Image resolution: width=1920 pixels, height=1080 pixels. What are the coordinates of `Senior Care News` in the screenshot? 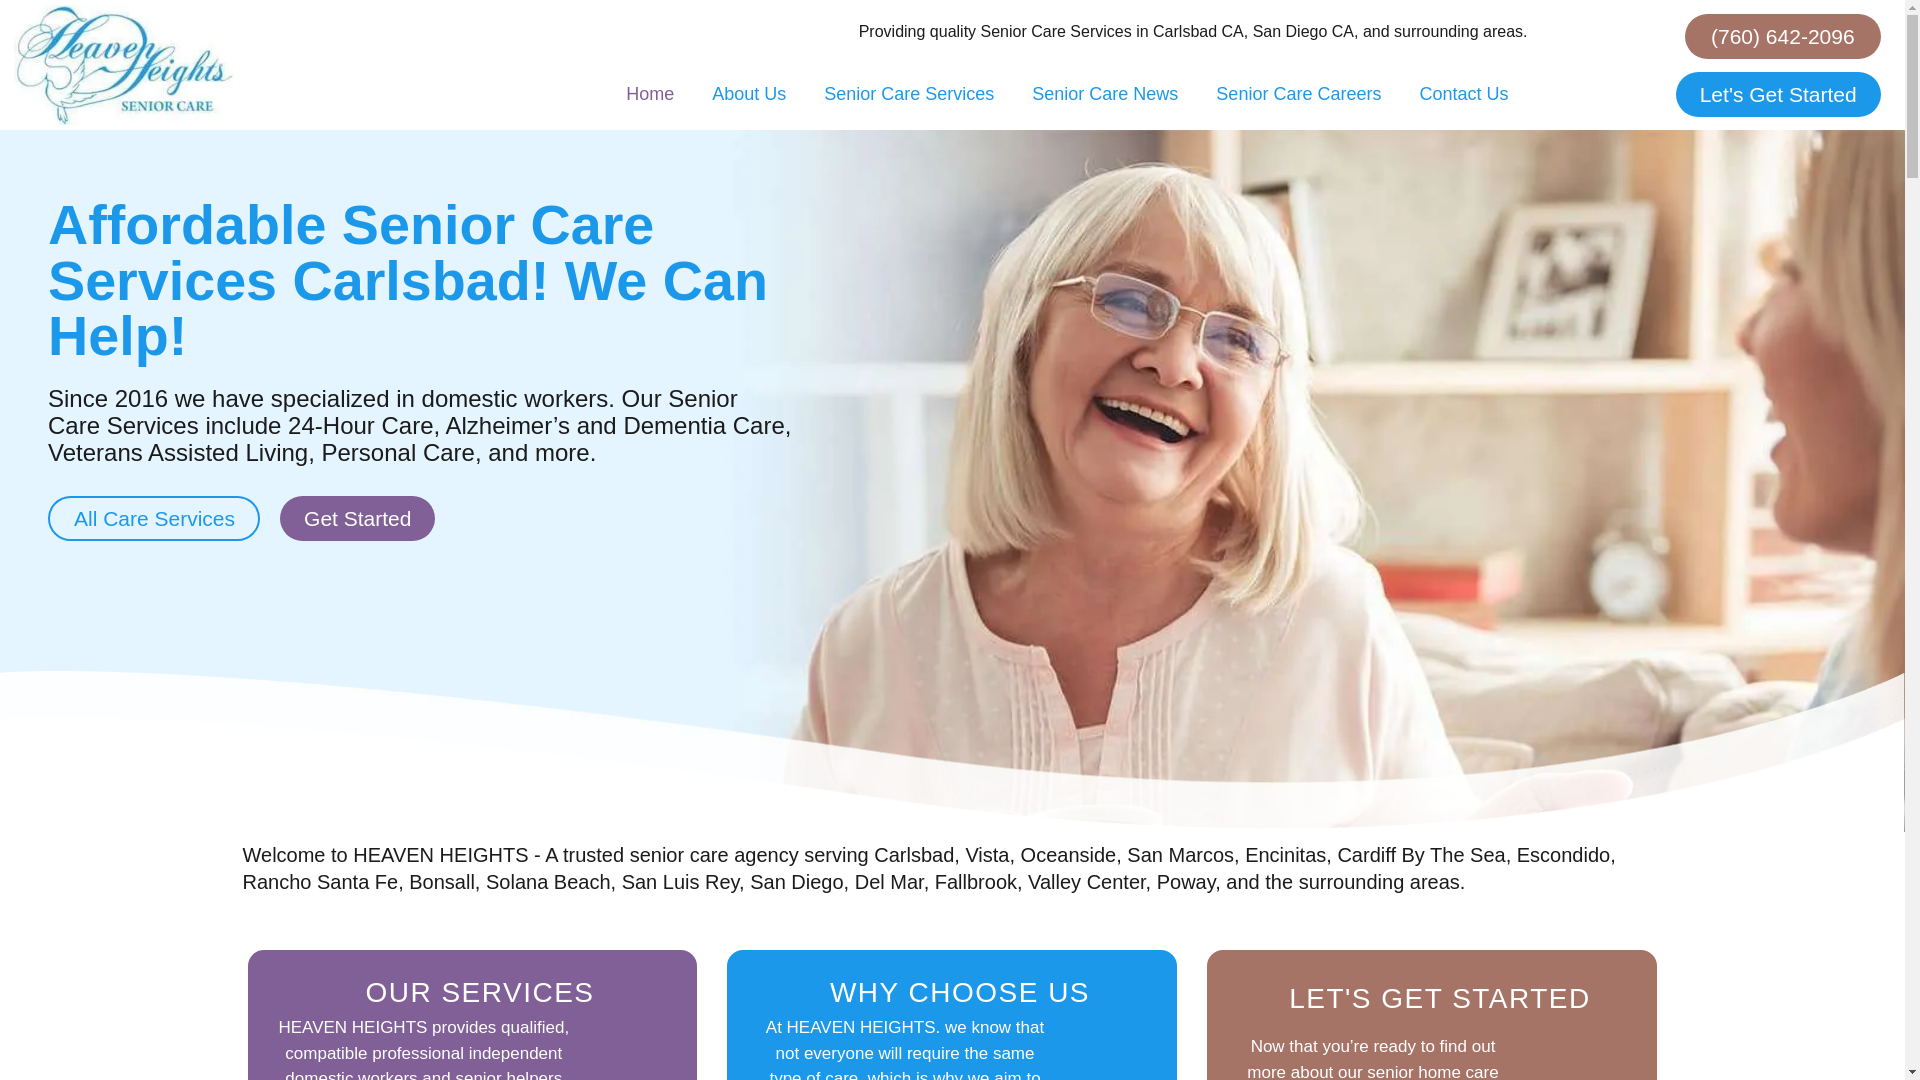 It's located at (1104, 93).